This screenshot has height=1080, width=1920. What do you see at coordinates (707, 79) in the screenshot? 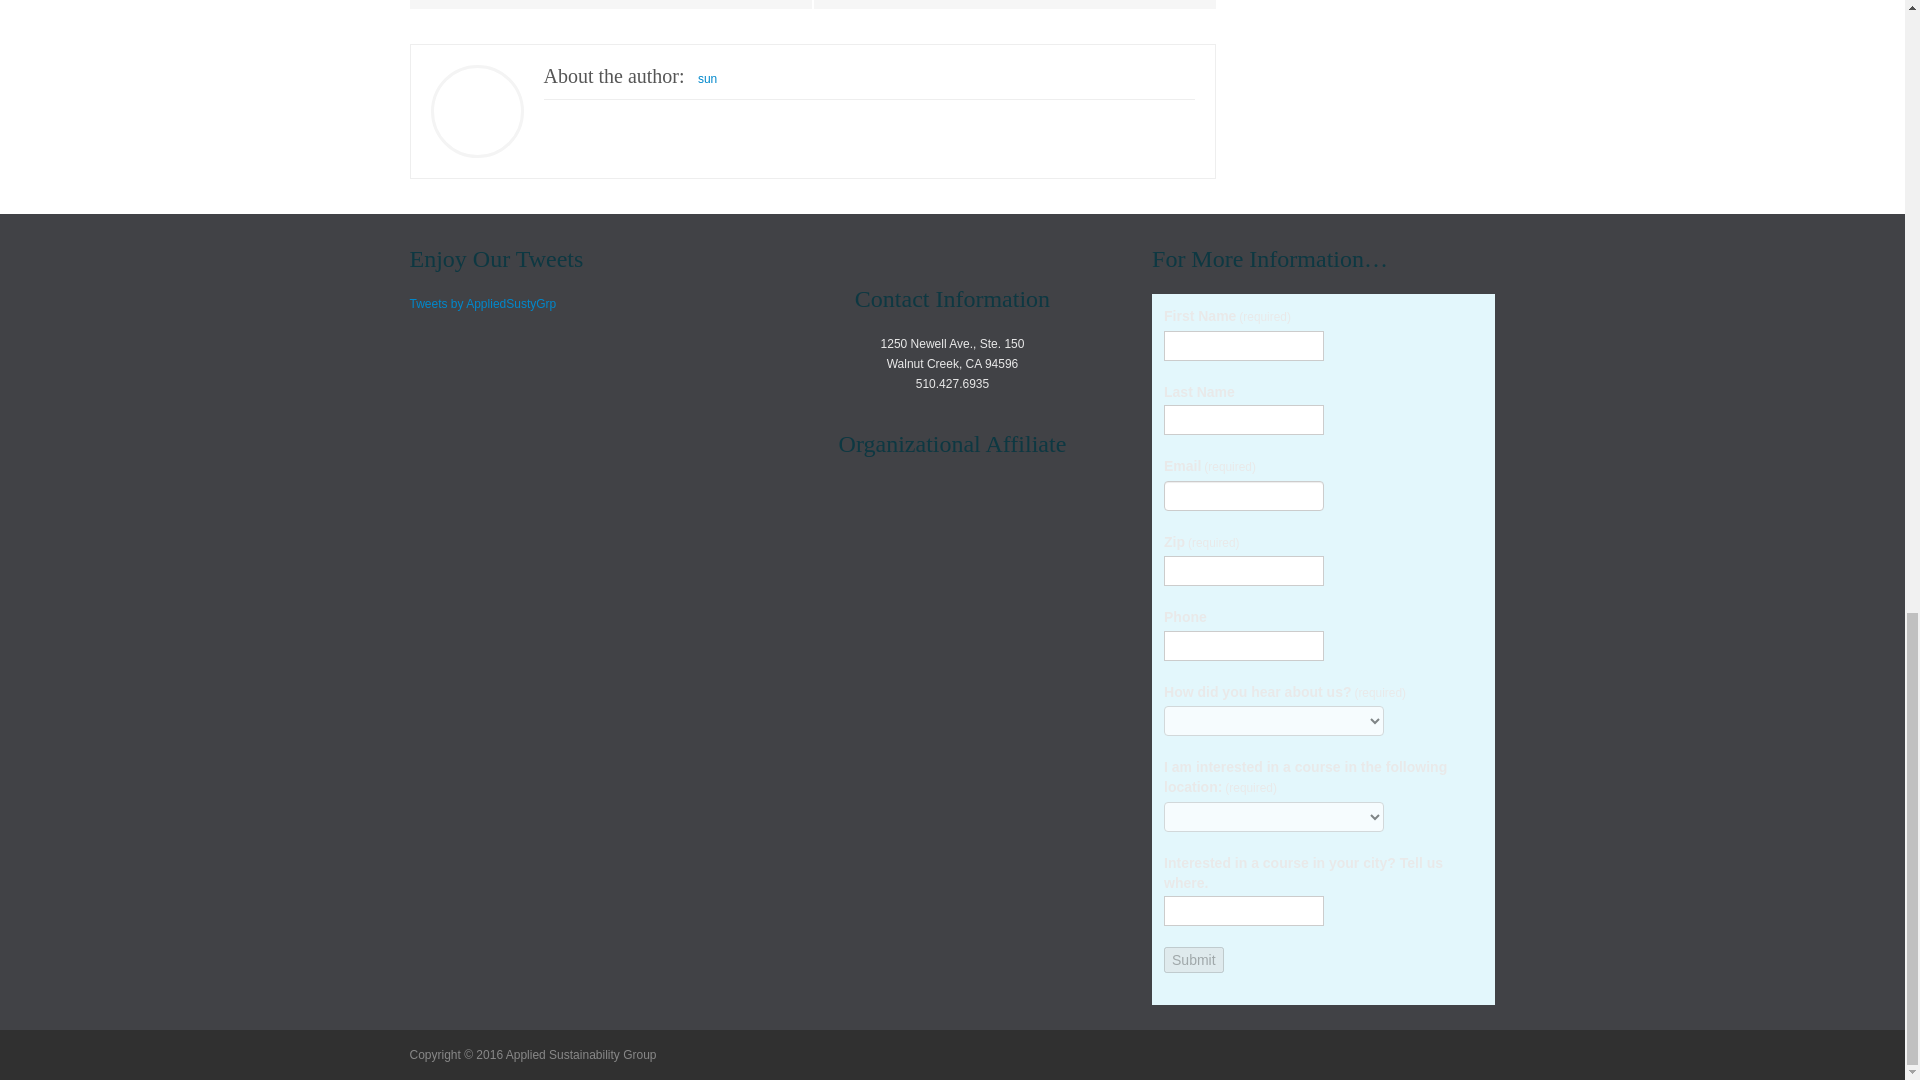
I see `Posts by sun` at bounding box center [707, 79].